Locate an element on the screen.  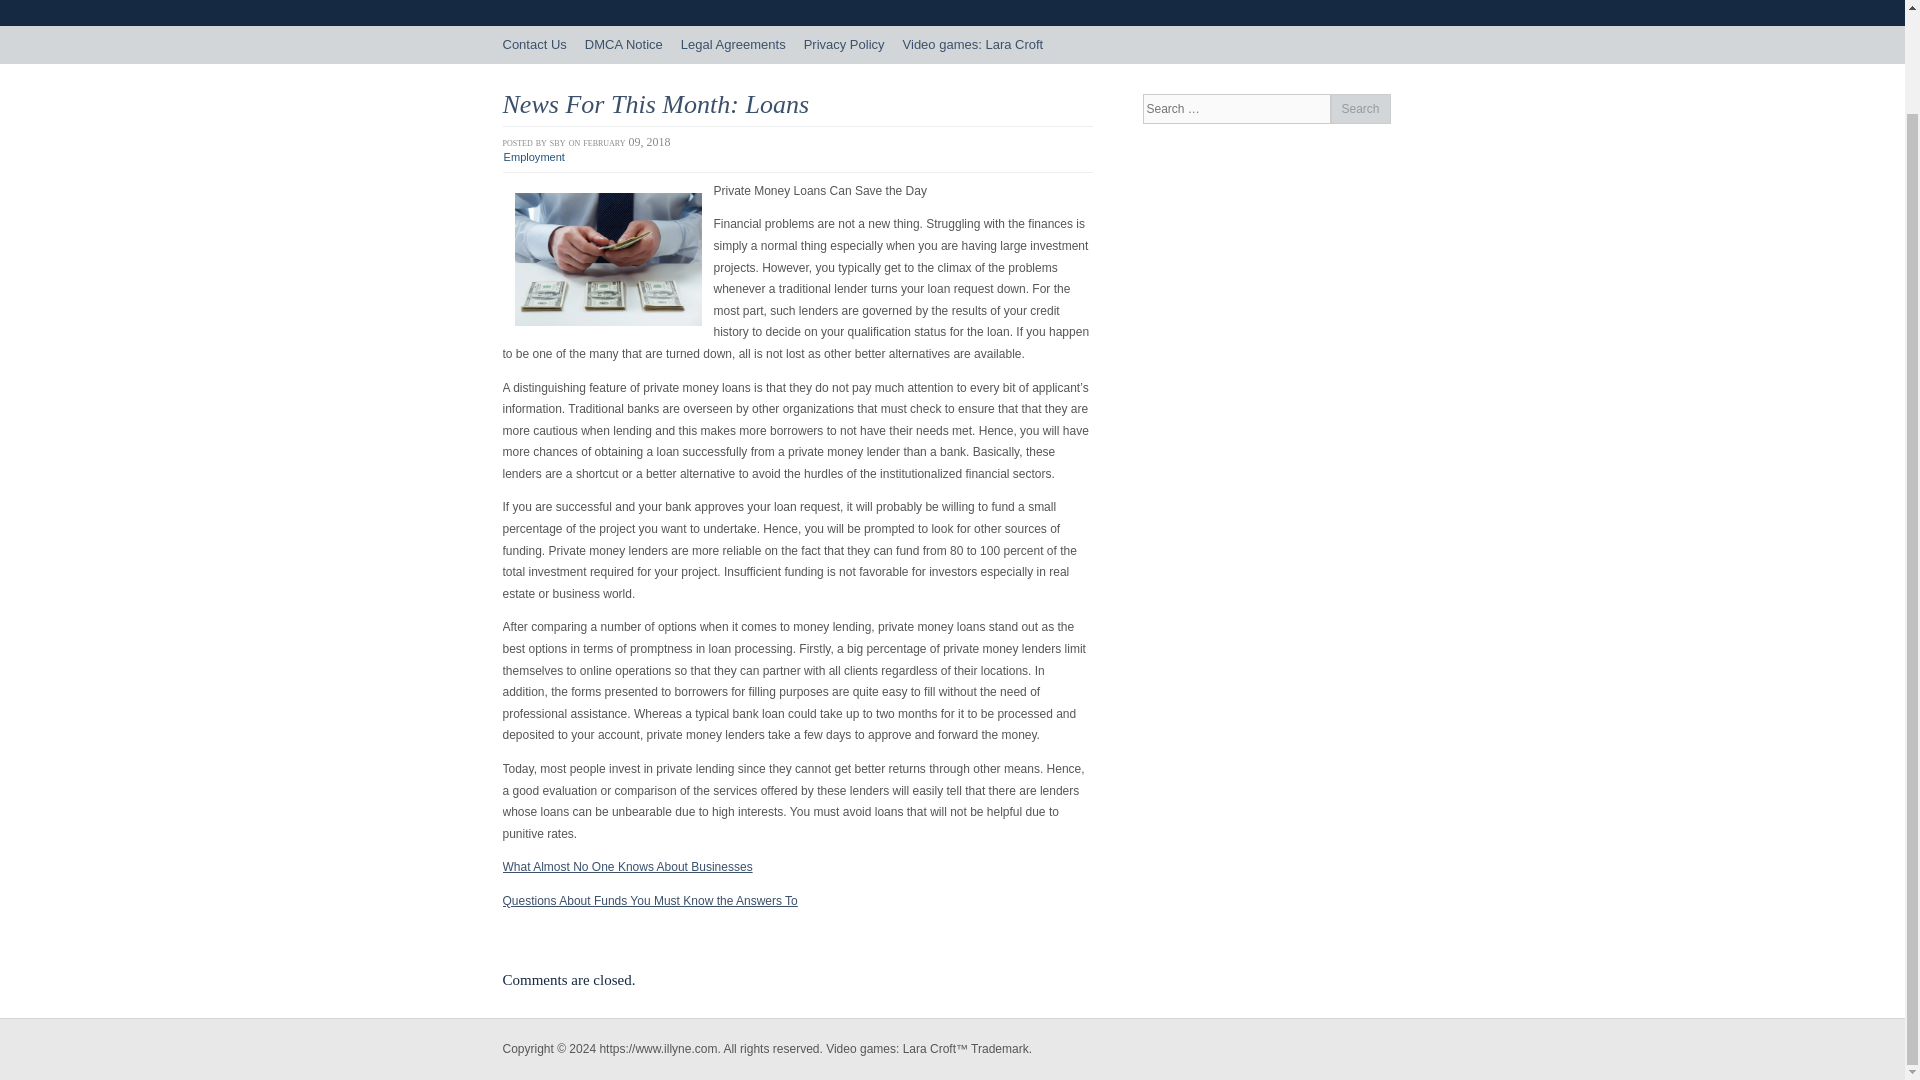
Employment is located at coordinates (534, 157).